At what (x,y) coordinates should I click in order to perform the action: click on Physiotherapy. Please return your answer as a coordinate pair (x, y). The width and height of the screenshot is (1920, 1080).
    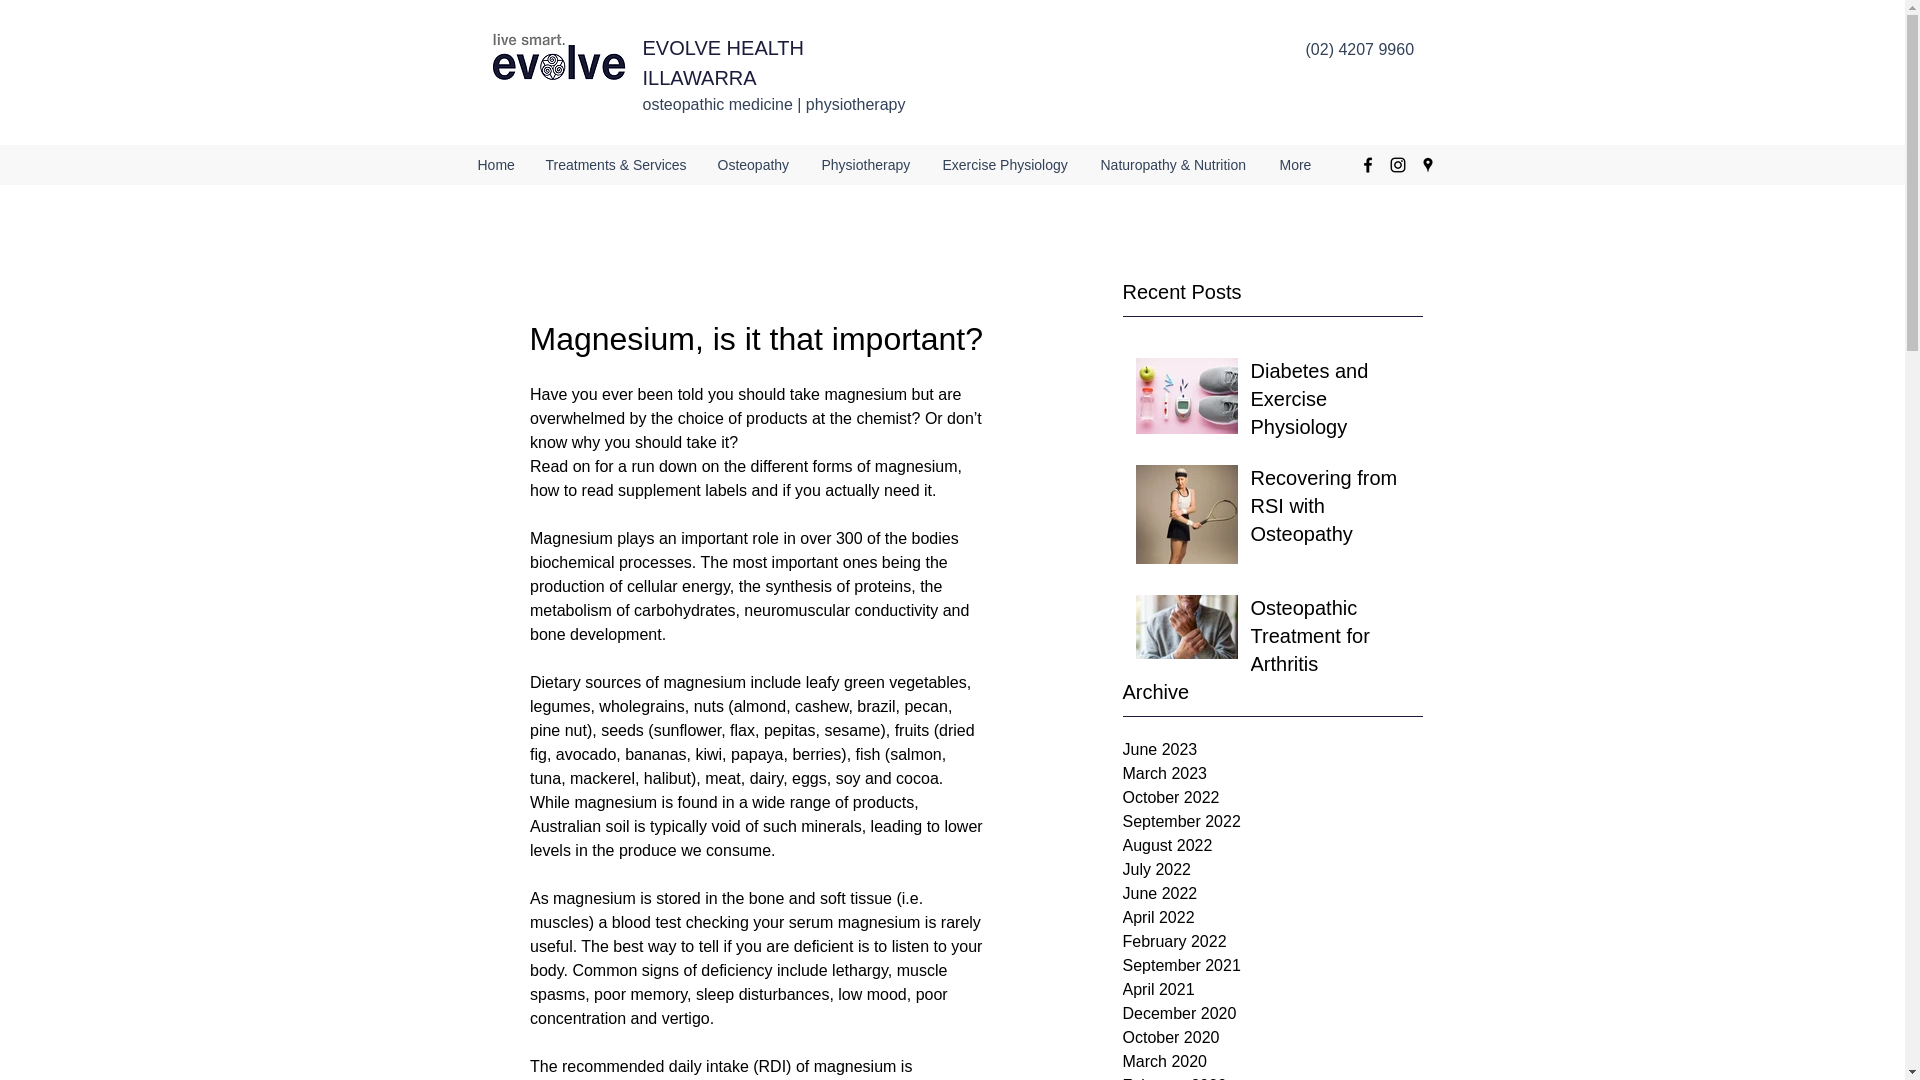
    Looking at the image, I should click on (866, 165).